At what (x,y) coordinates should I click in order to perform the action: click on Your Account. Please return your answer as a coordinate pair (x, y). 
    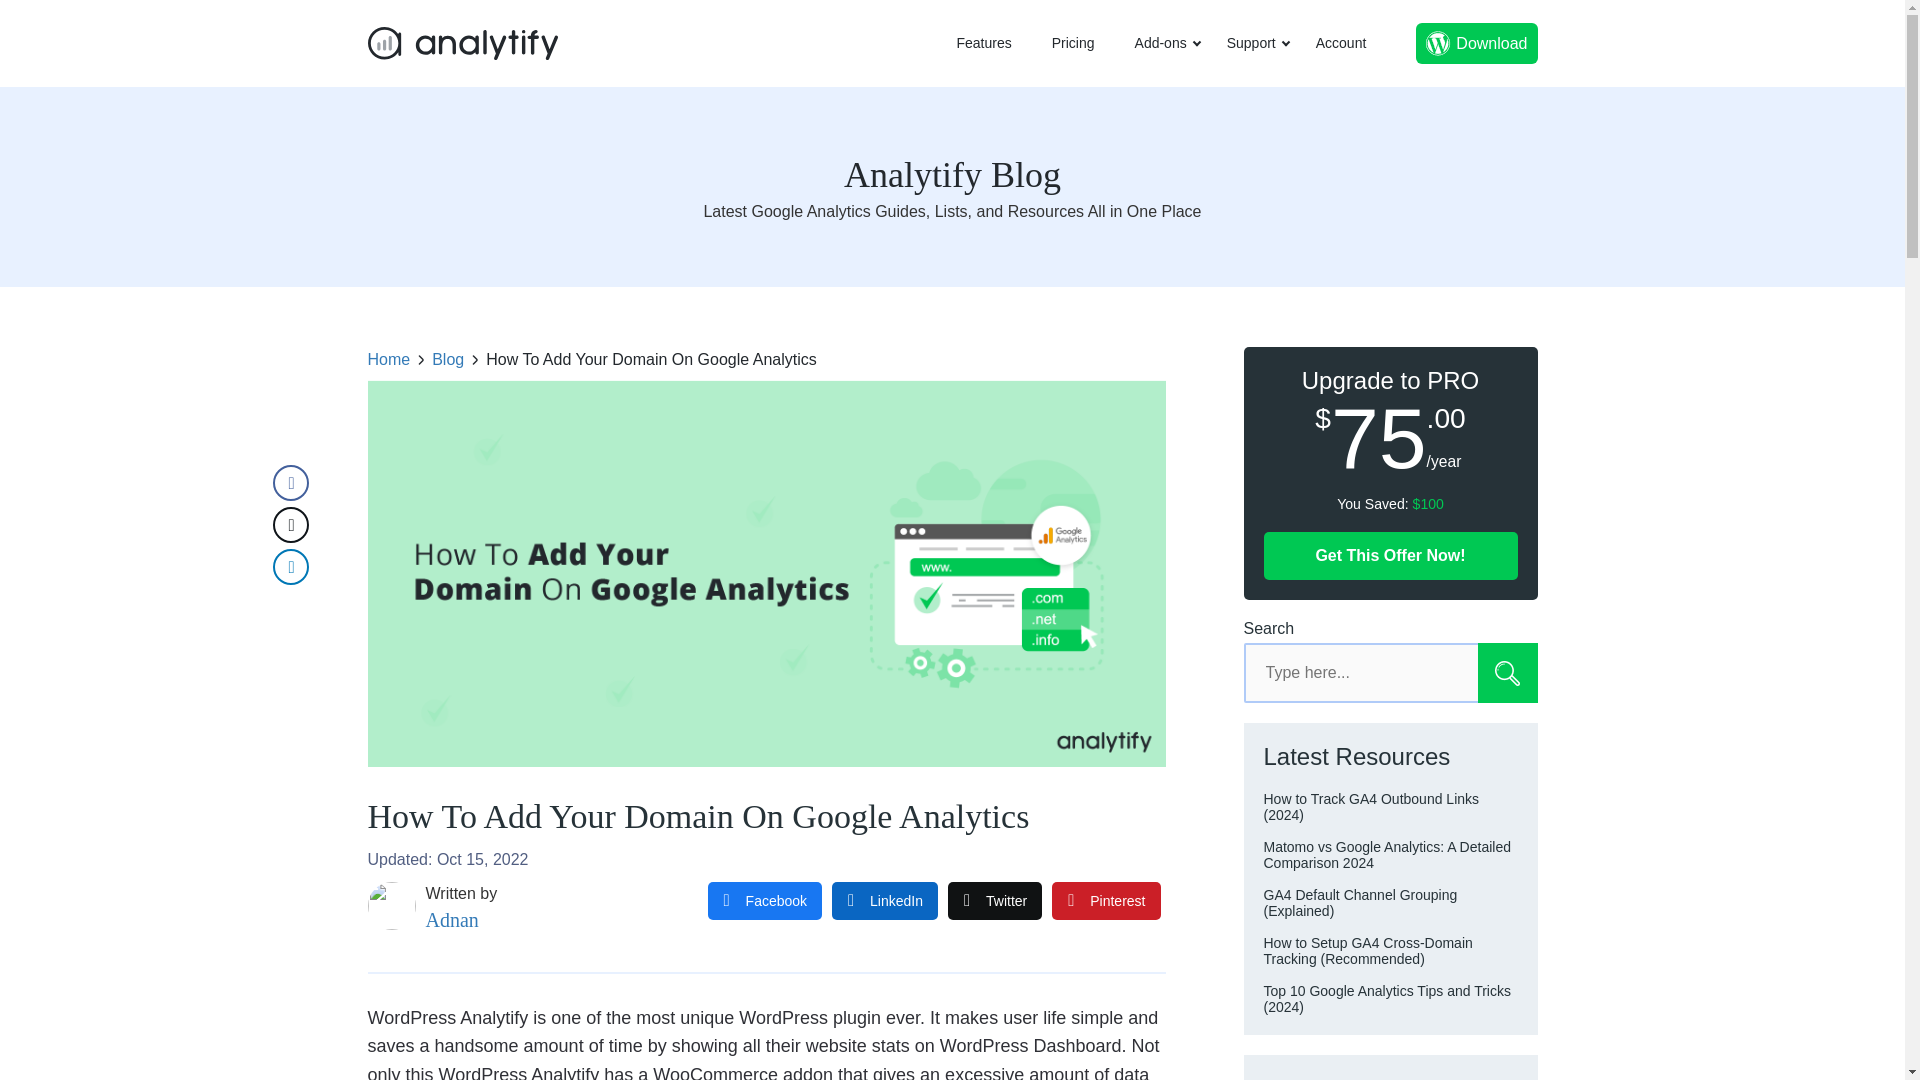
    Looking at the image, I should click on (1340, 44).